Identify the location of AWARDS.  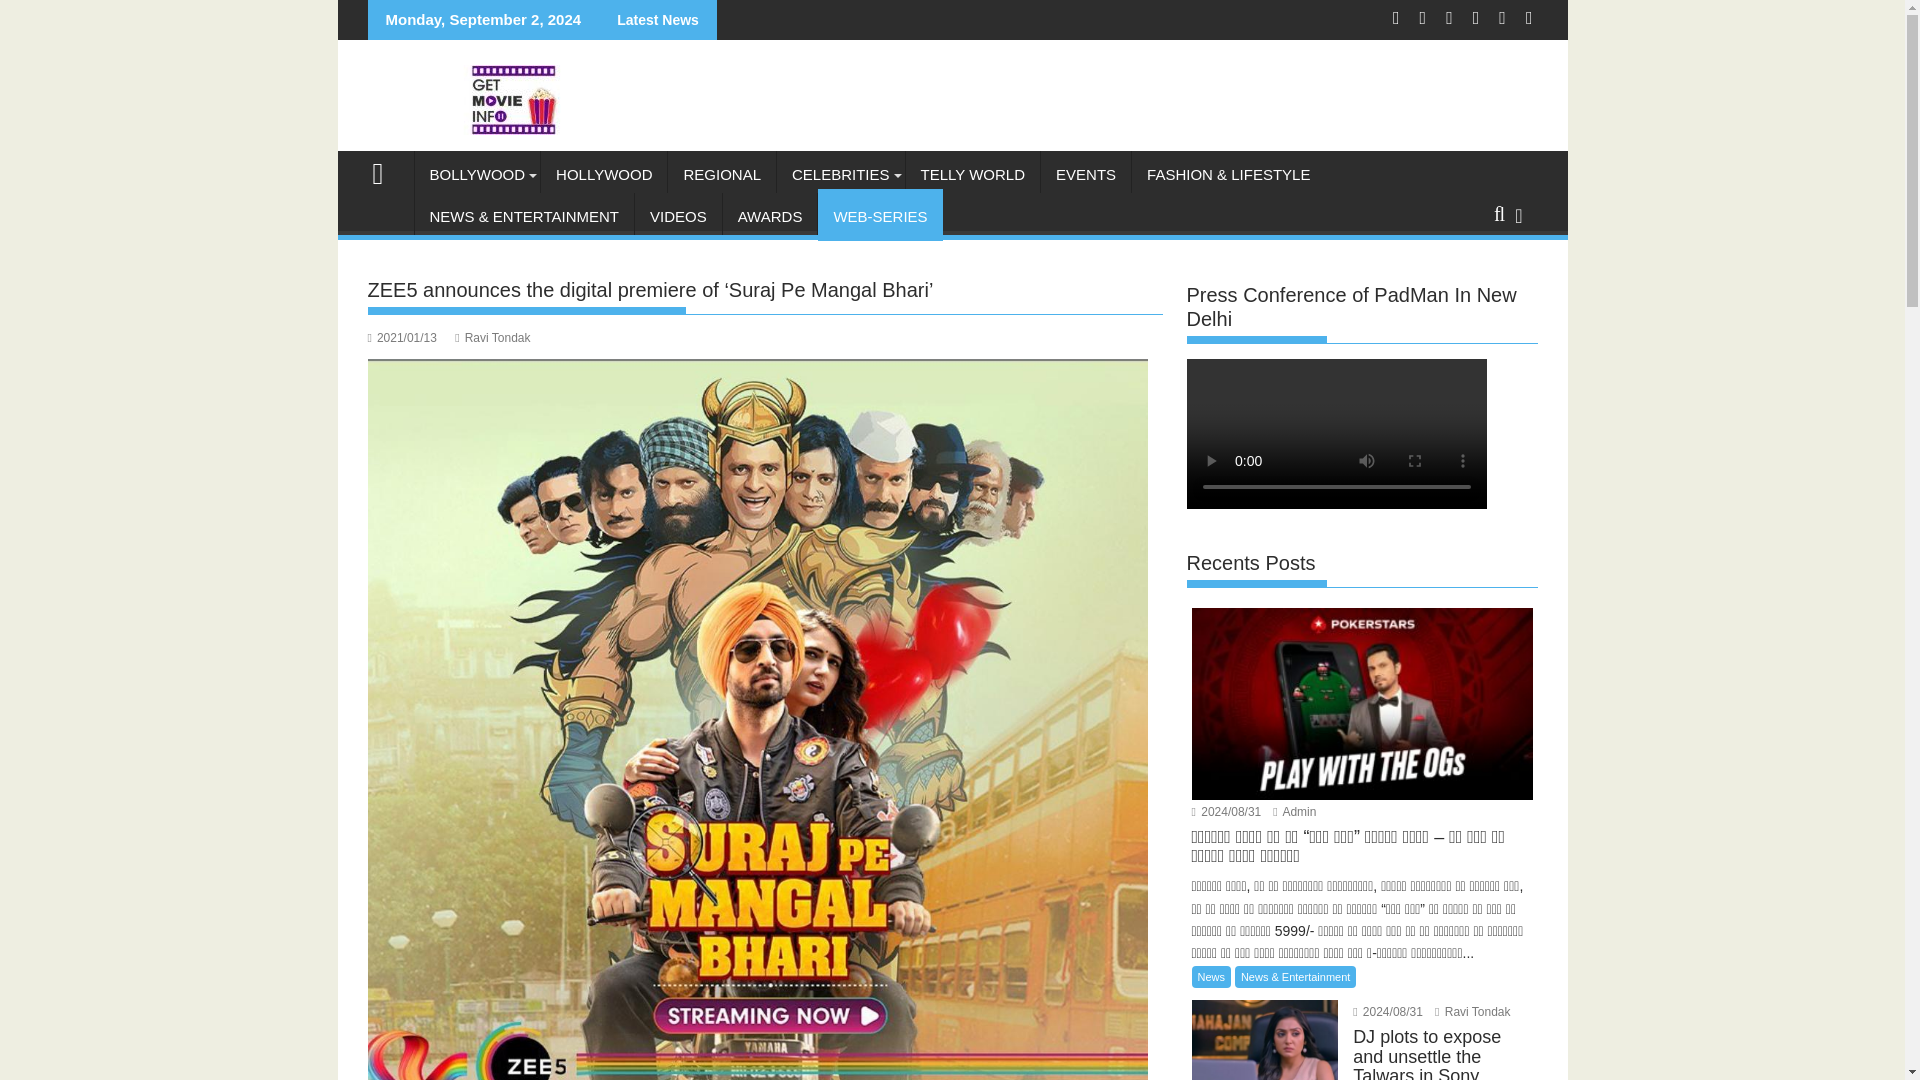
(770, 216).